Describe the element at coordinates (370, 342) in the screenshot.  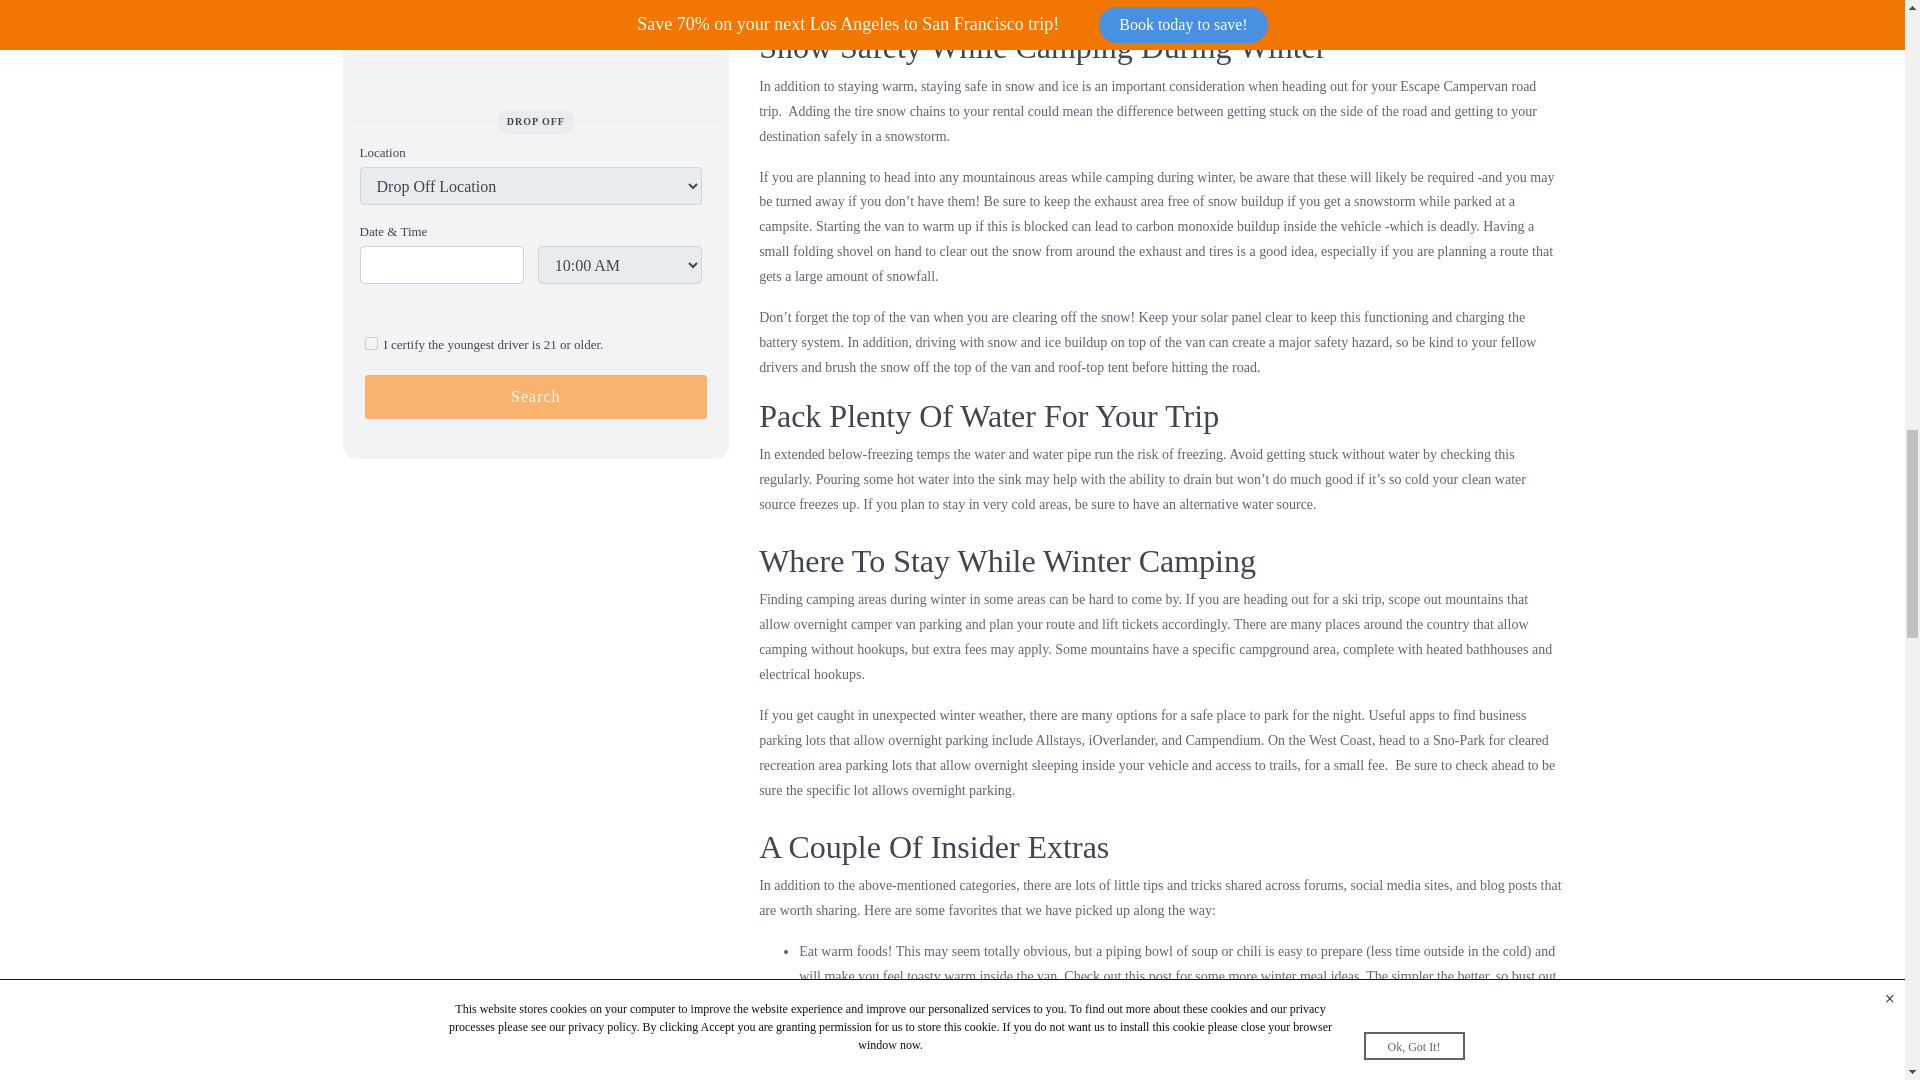
I see `9` at that location.